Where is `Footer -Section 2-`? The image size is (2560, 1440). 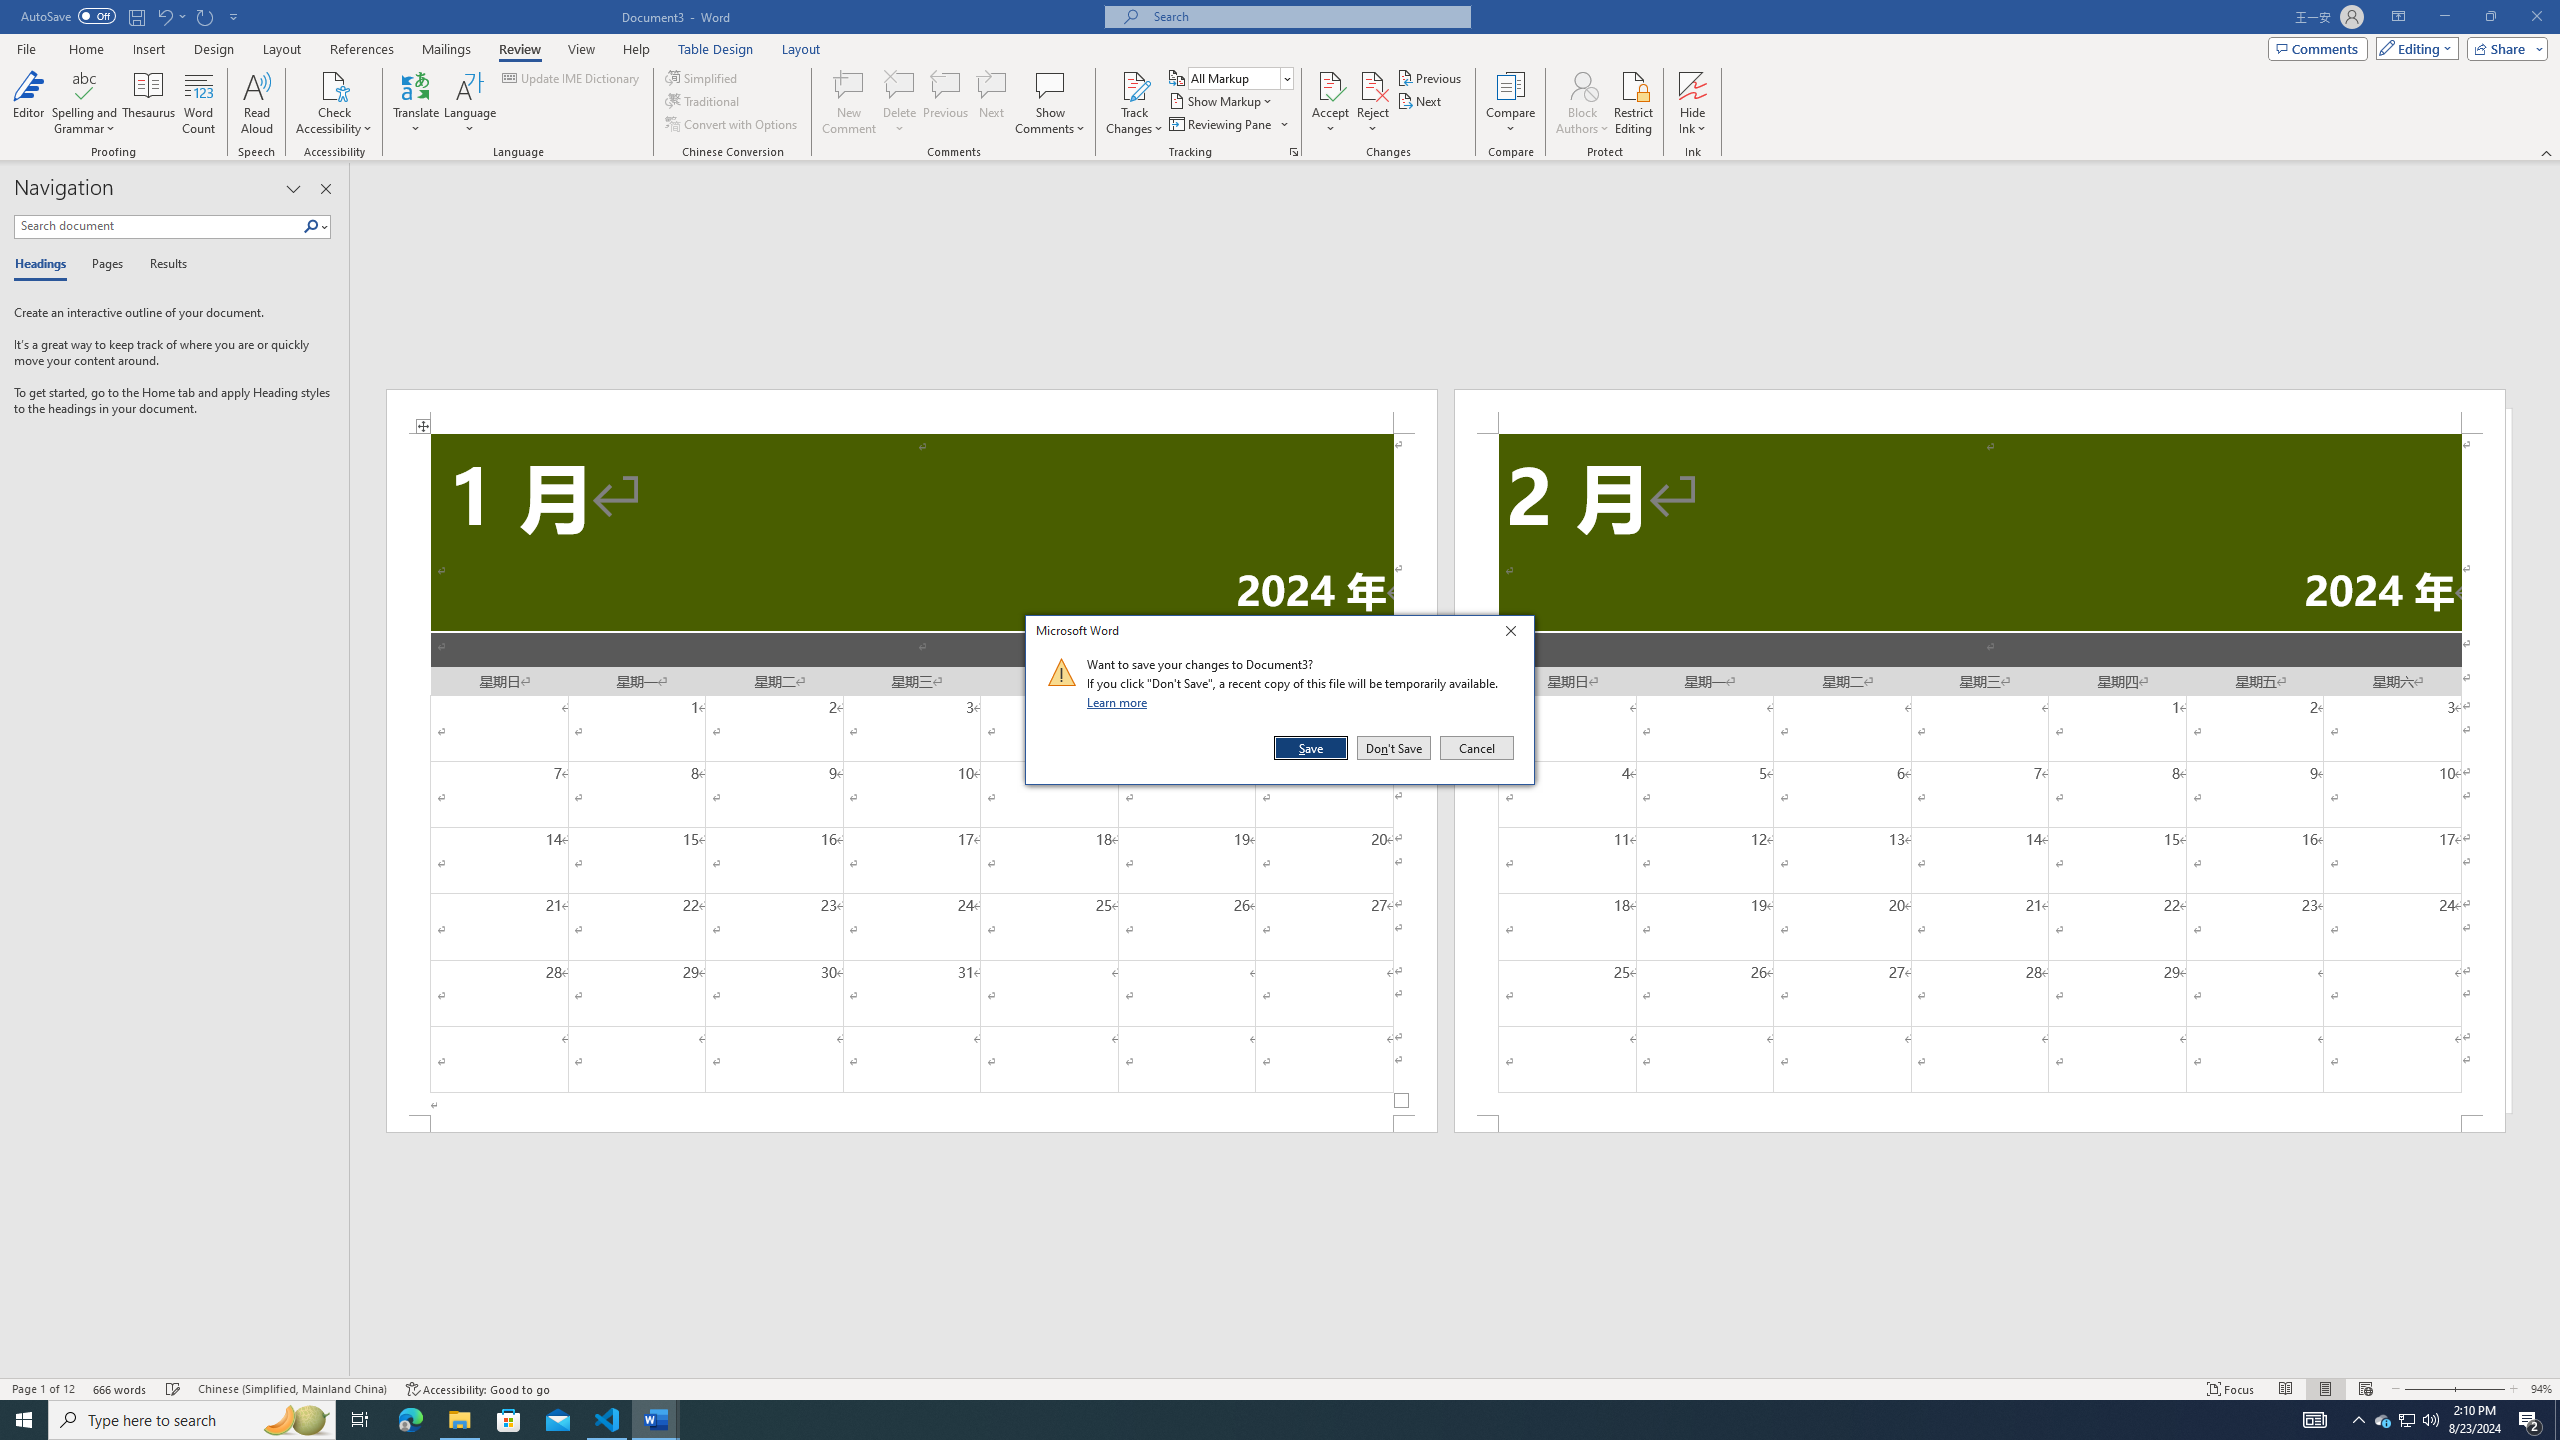
Footer -Section 2- is located at coordinates (1980, 1124).